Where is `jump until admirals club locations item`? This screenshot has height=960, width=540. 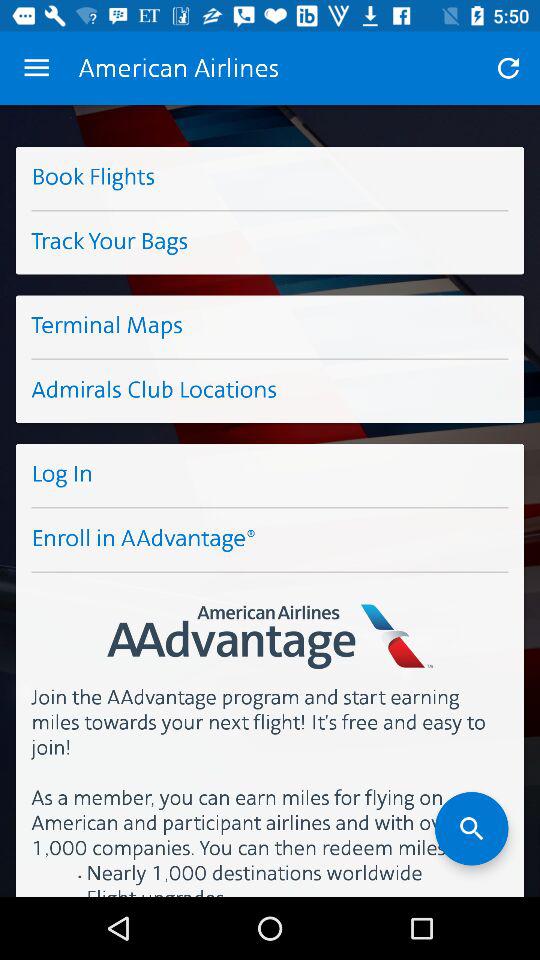 jump until admirals club locations item is located at coordinates (270, 392).